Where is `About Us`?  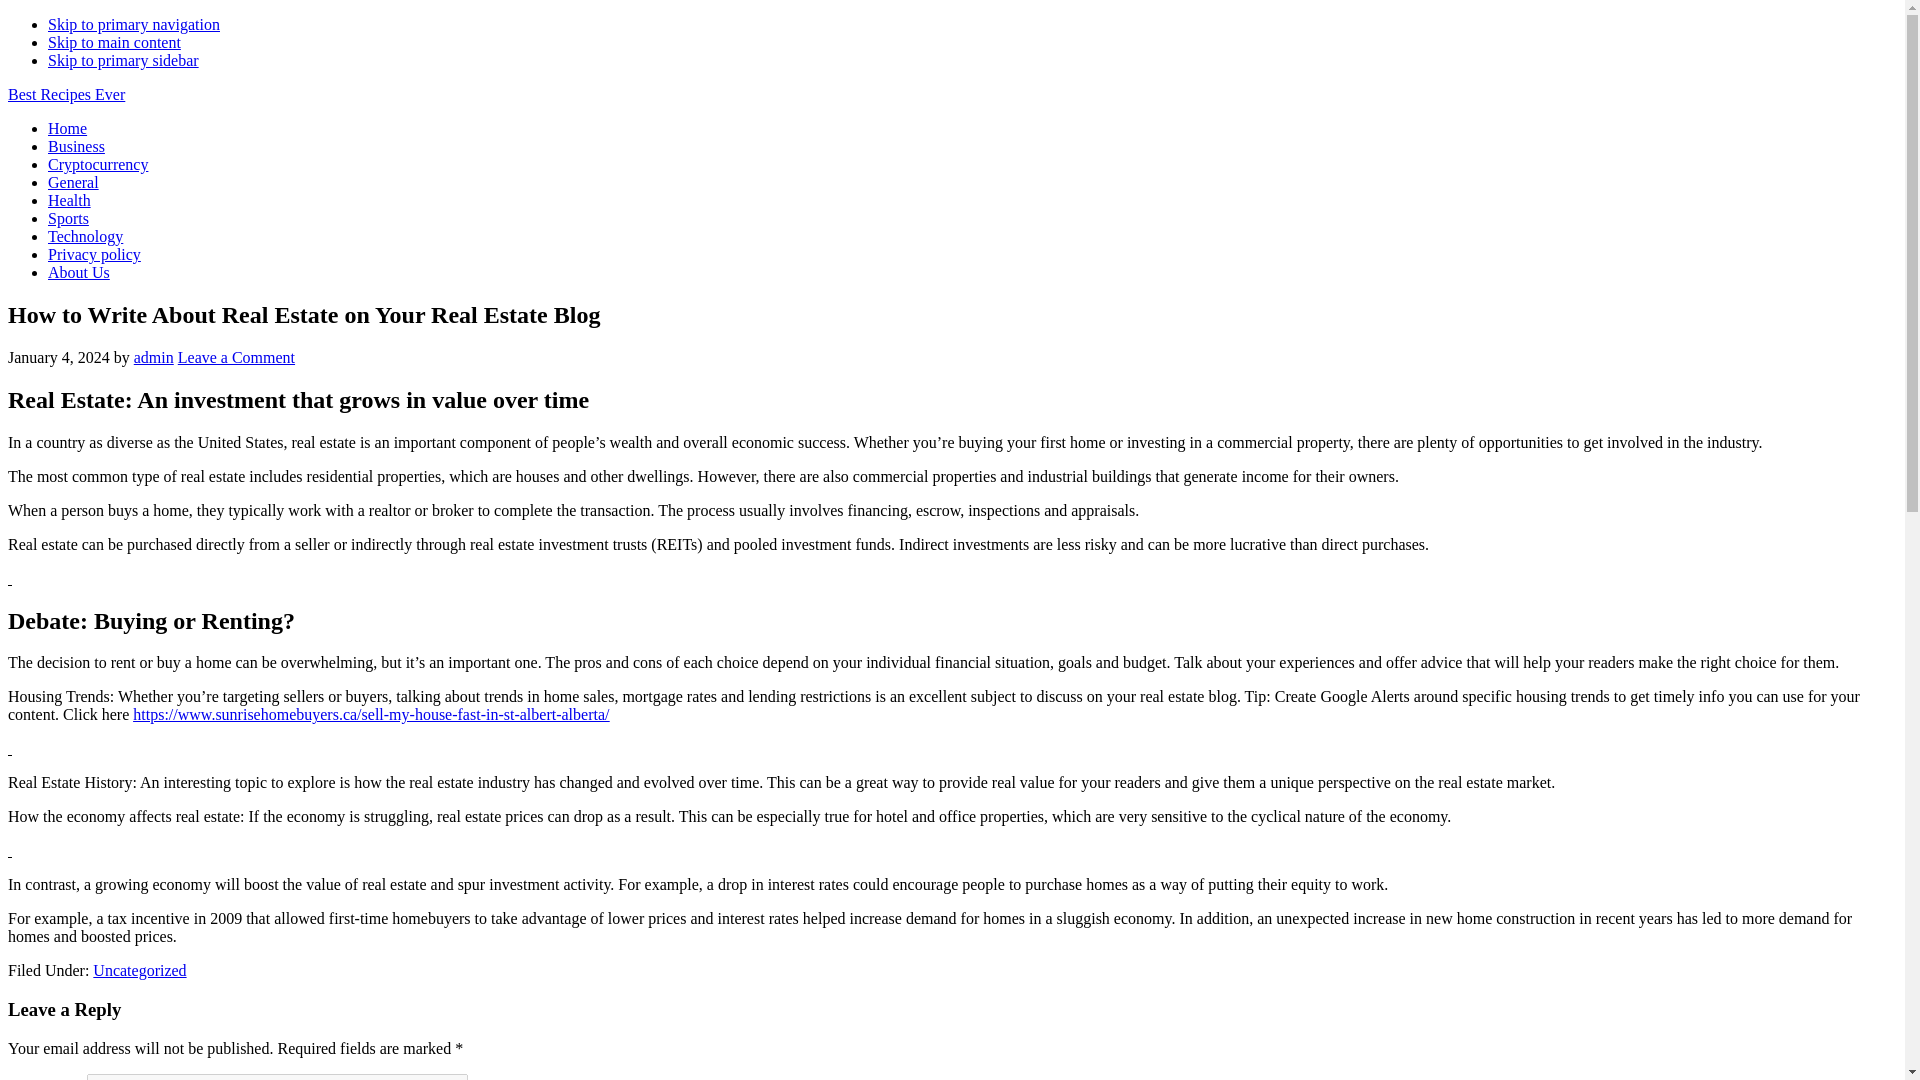
About Us is located at coordinates (78, 272).